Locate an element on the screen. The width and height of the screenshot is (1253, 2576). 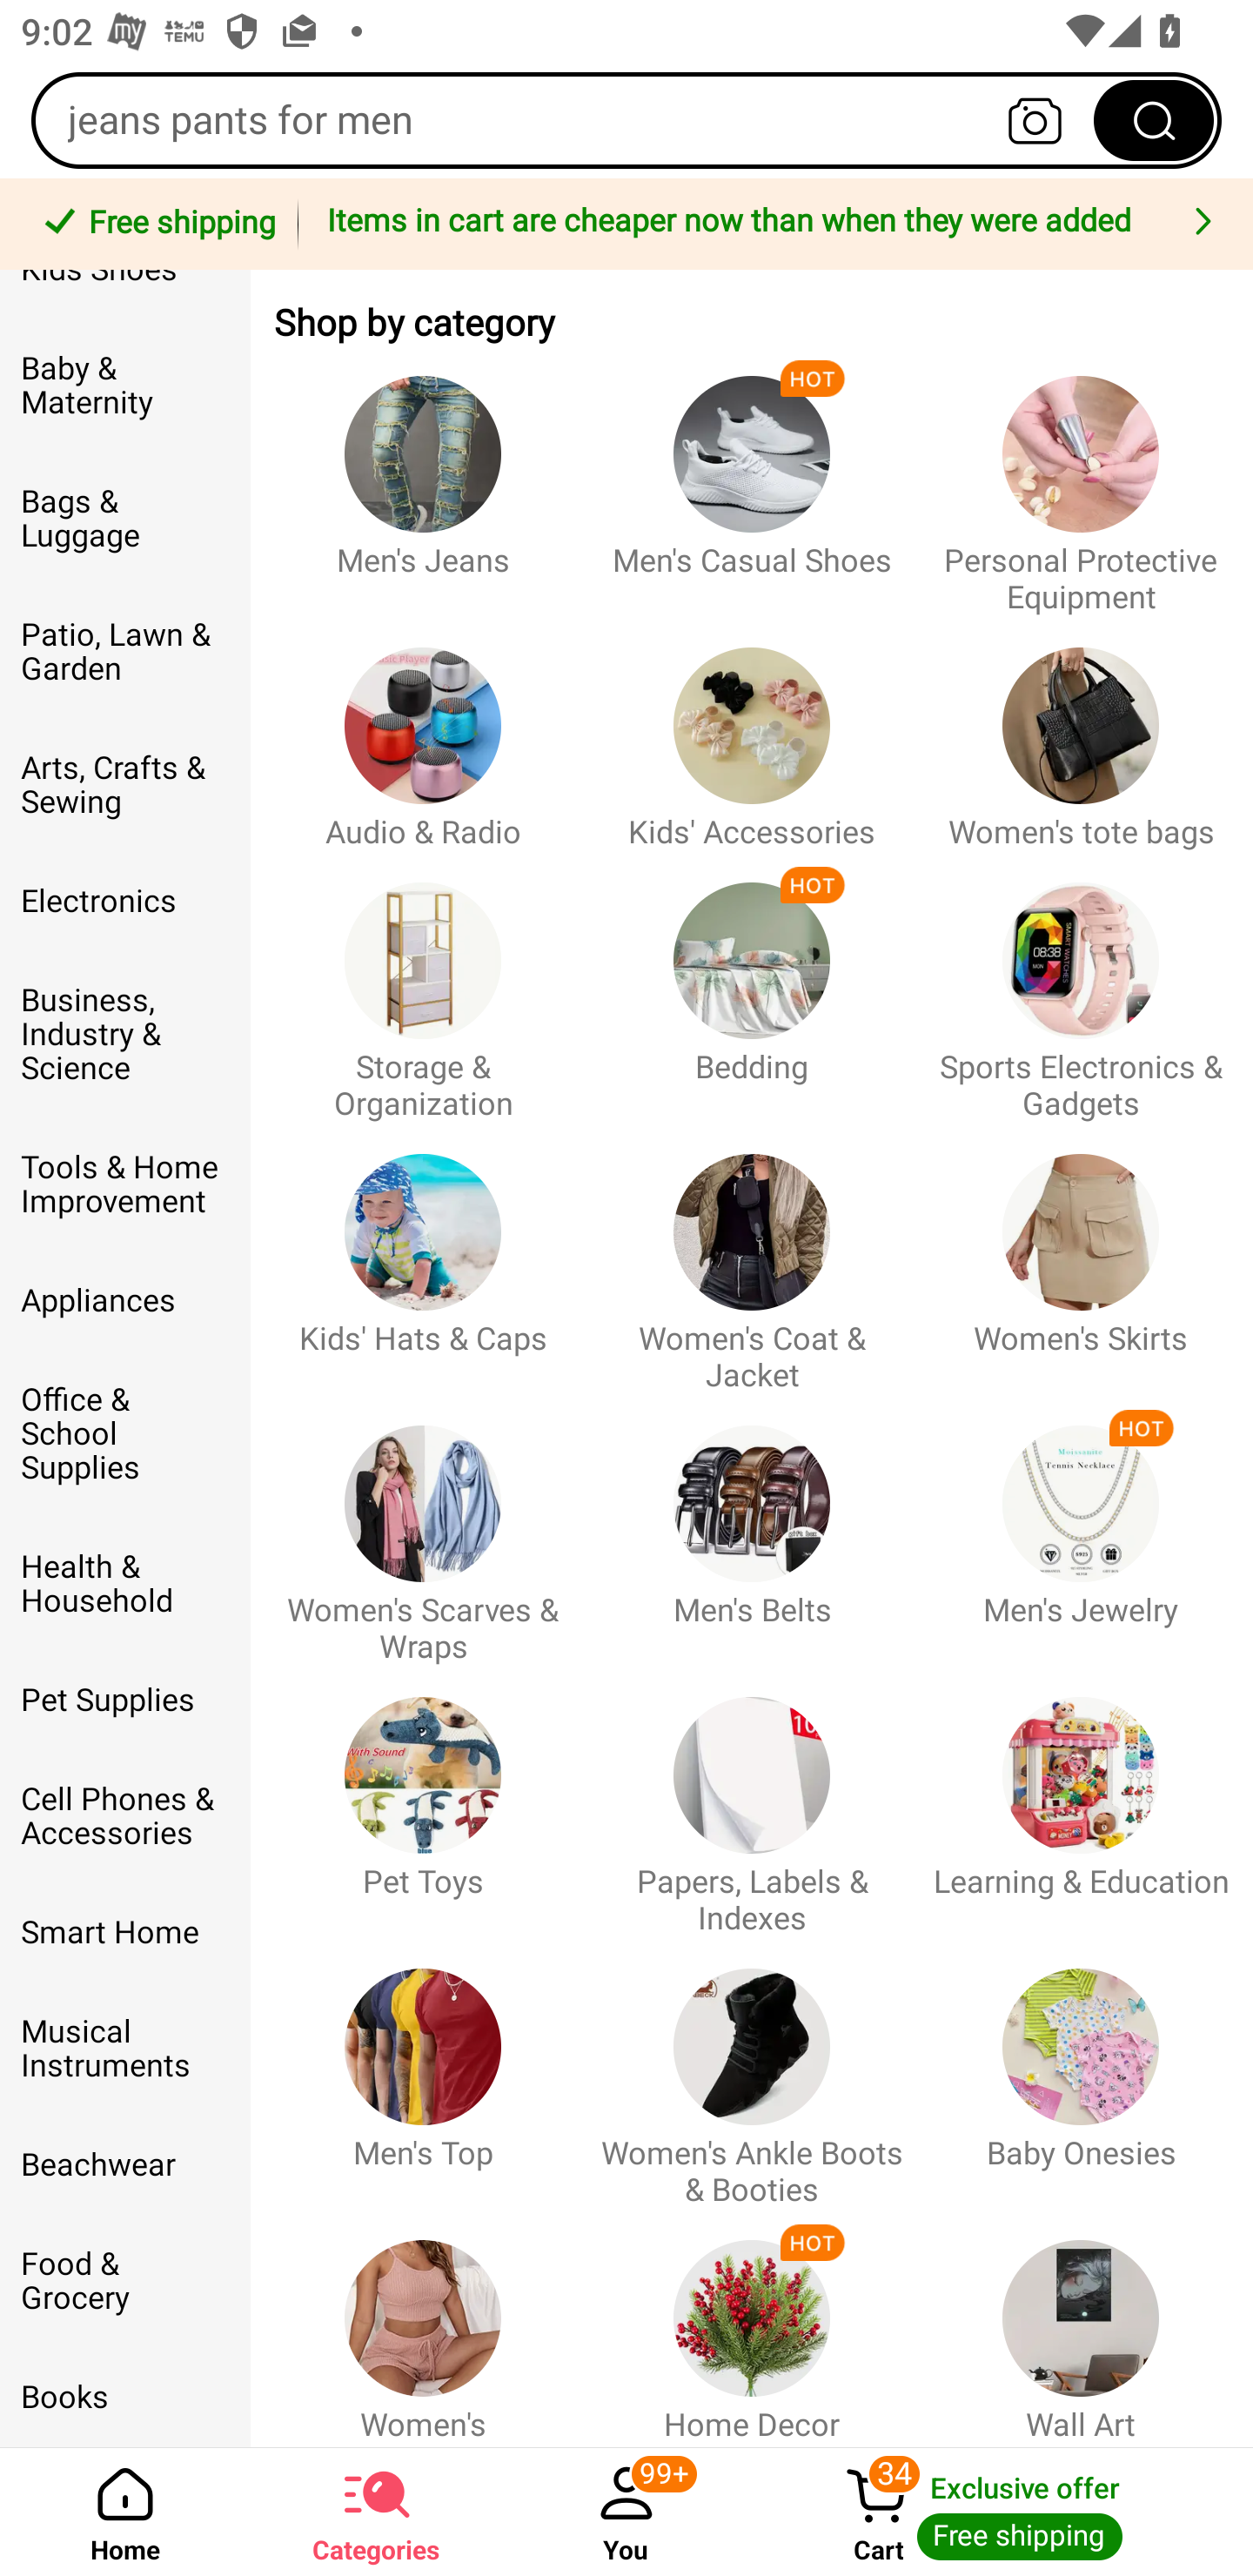
Baby Onesies is located at coordinates (1081, 2071).